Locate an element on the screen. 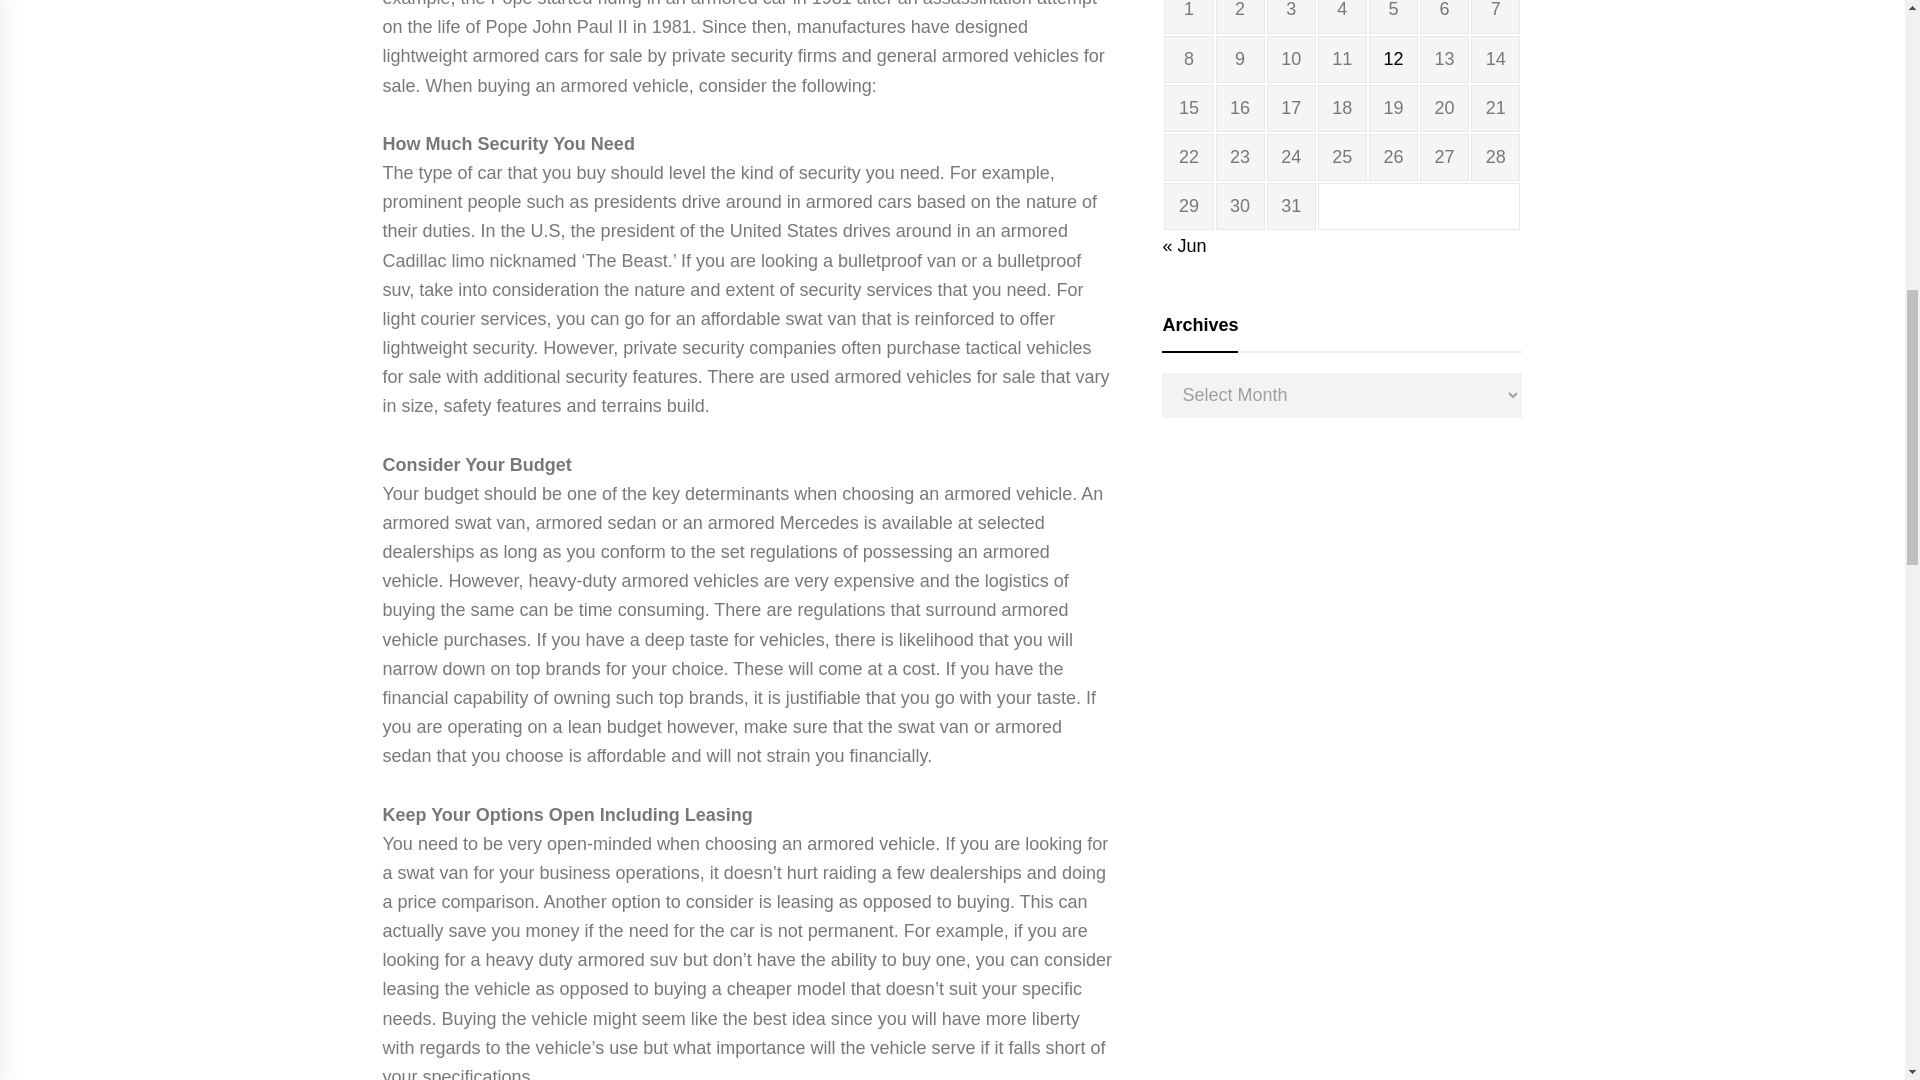 This screenshot has height=1080, width=1920. 12 is located at coordinates (1392, 58).